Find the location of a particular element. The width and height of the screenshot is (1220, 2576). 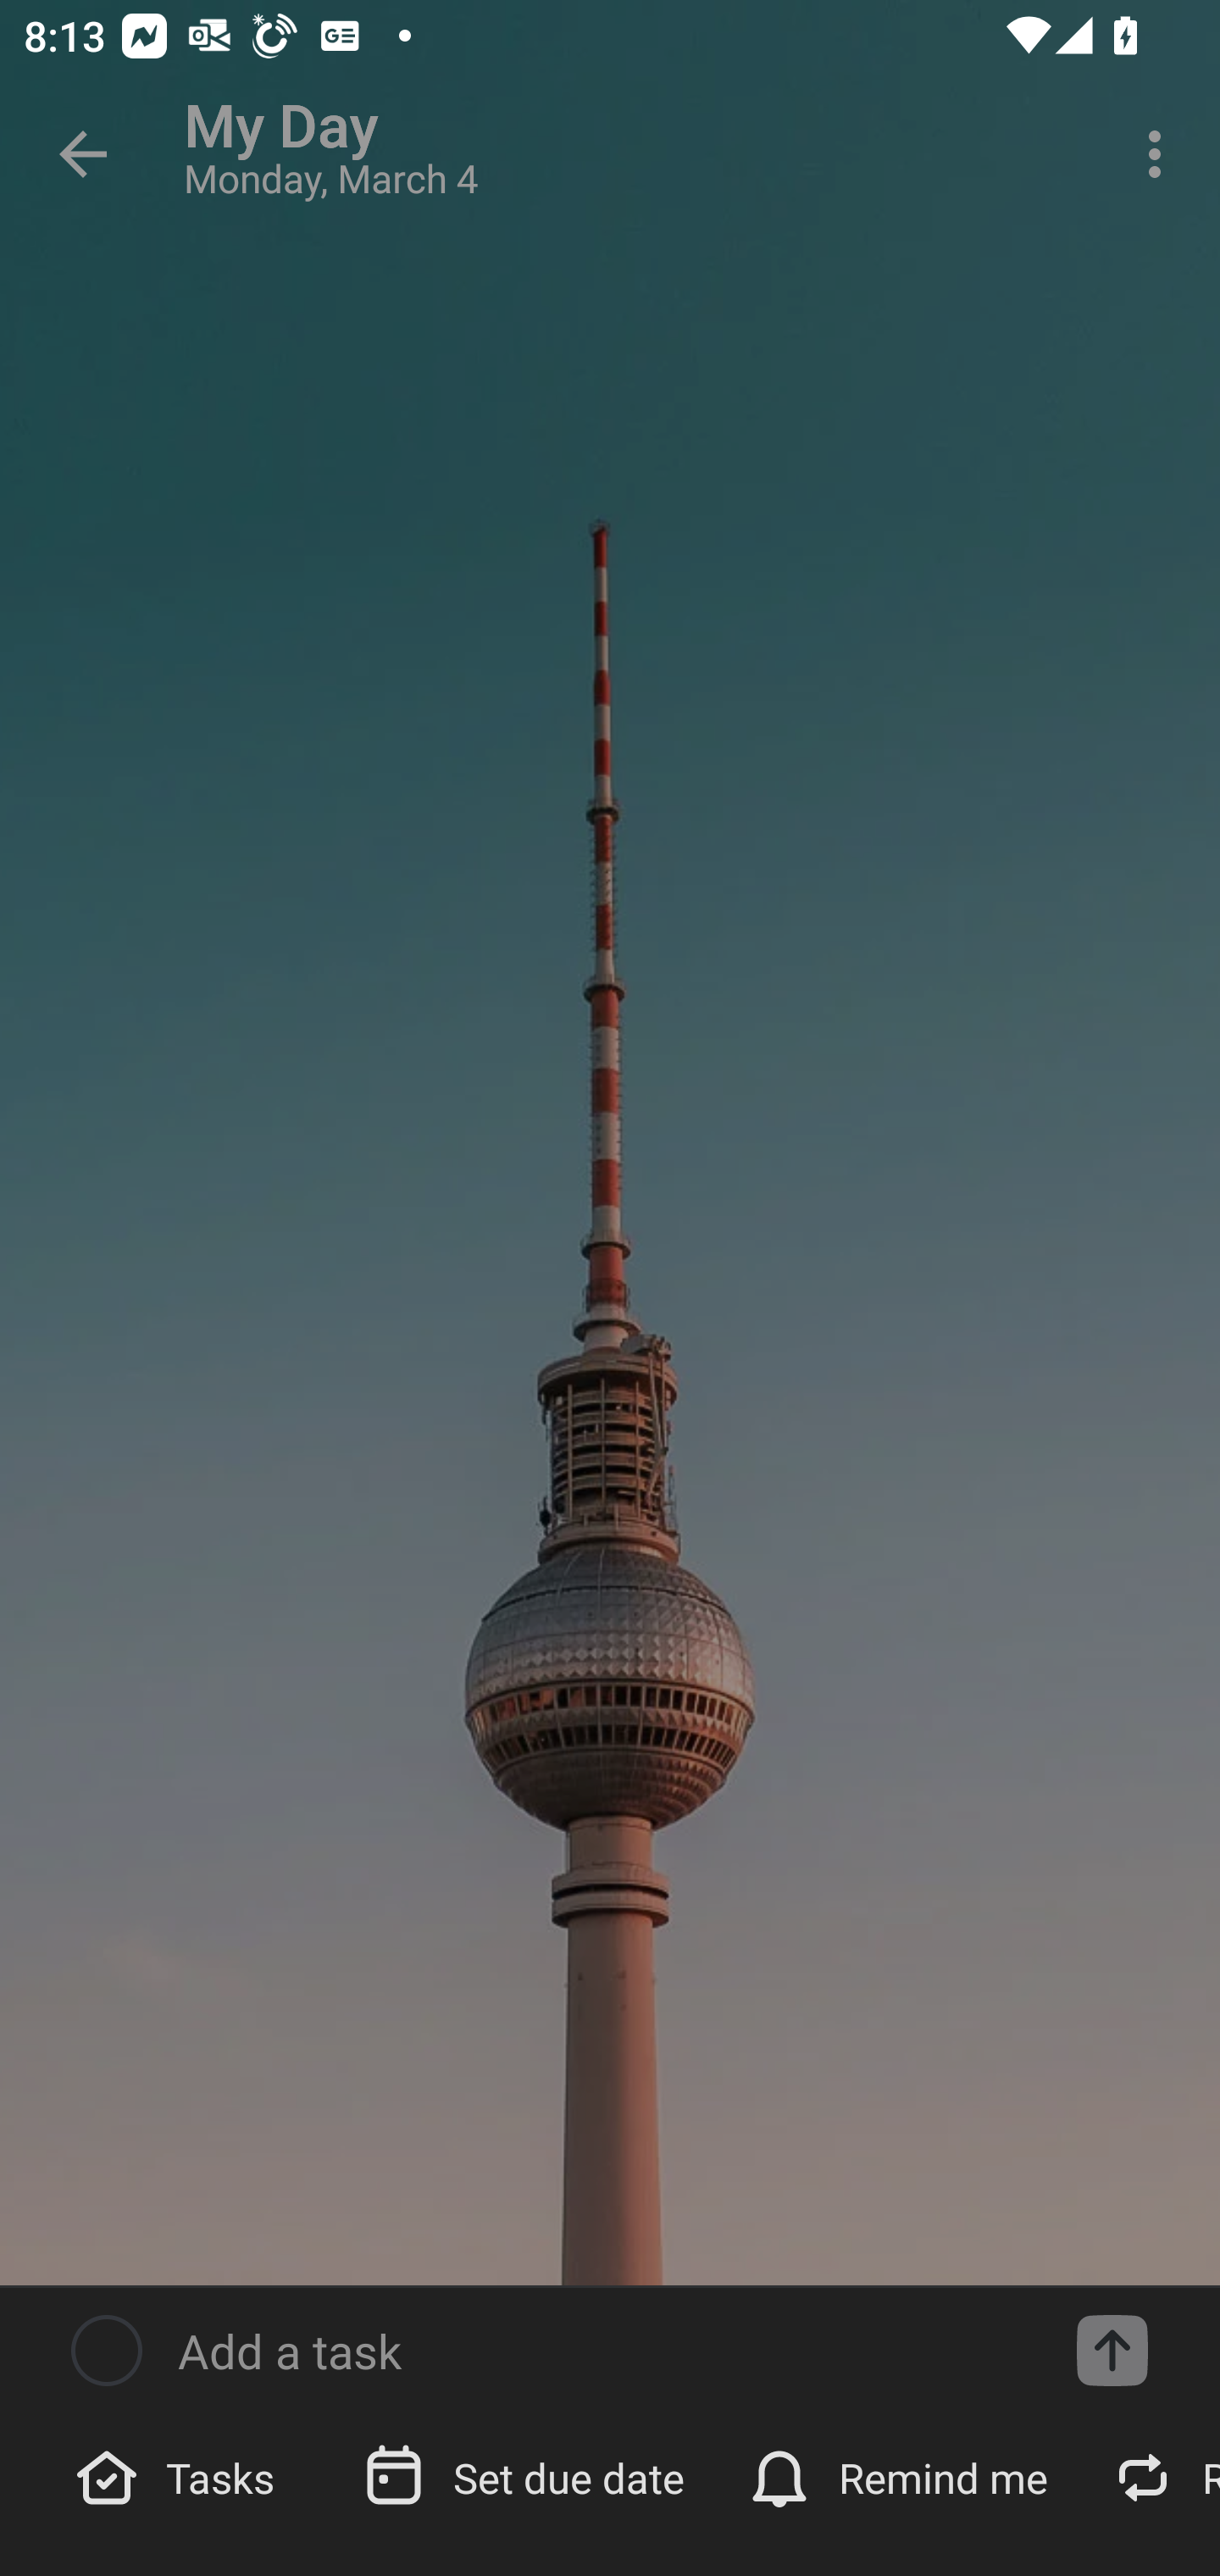

Remind me is located at coordinates (901, 2476).